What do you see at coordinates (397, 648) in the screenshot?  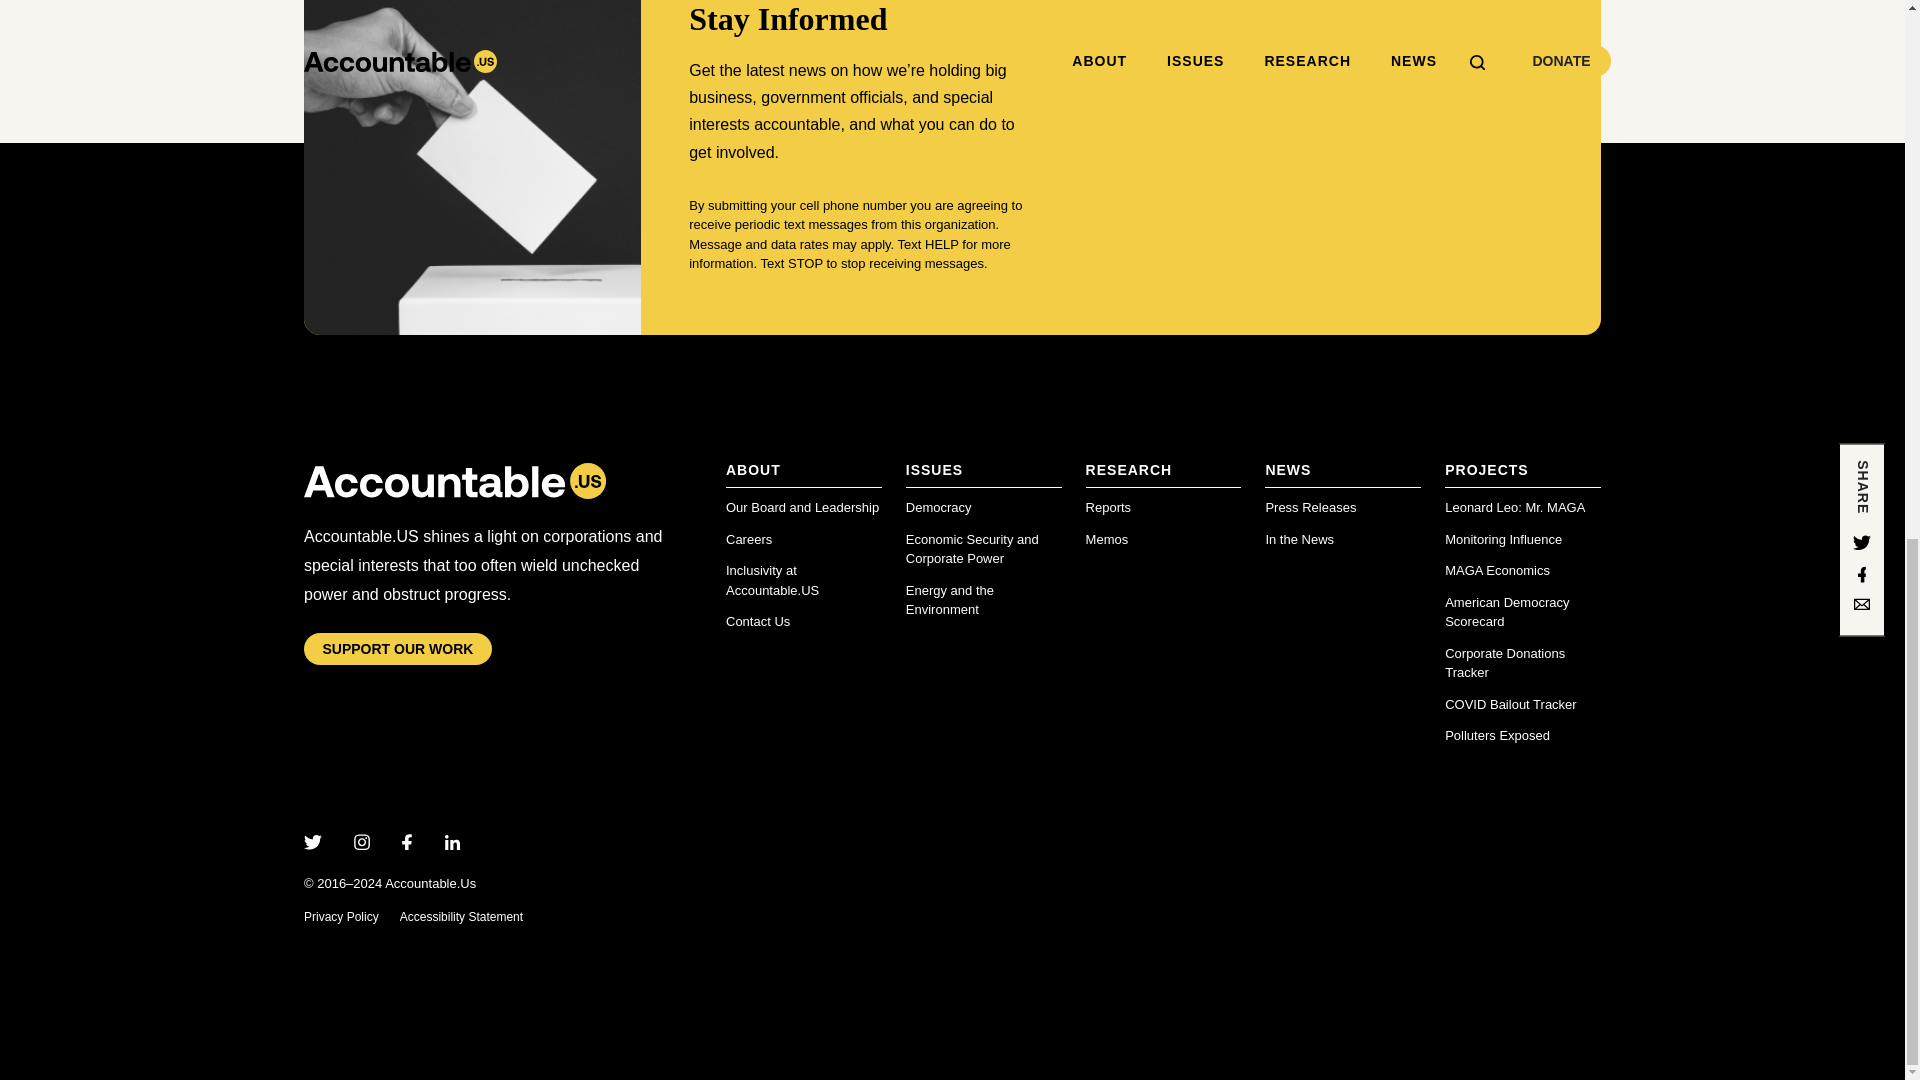 I see `SUPPORT OUR WORK` at bounding box center [397, 648].